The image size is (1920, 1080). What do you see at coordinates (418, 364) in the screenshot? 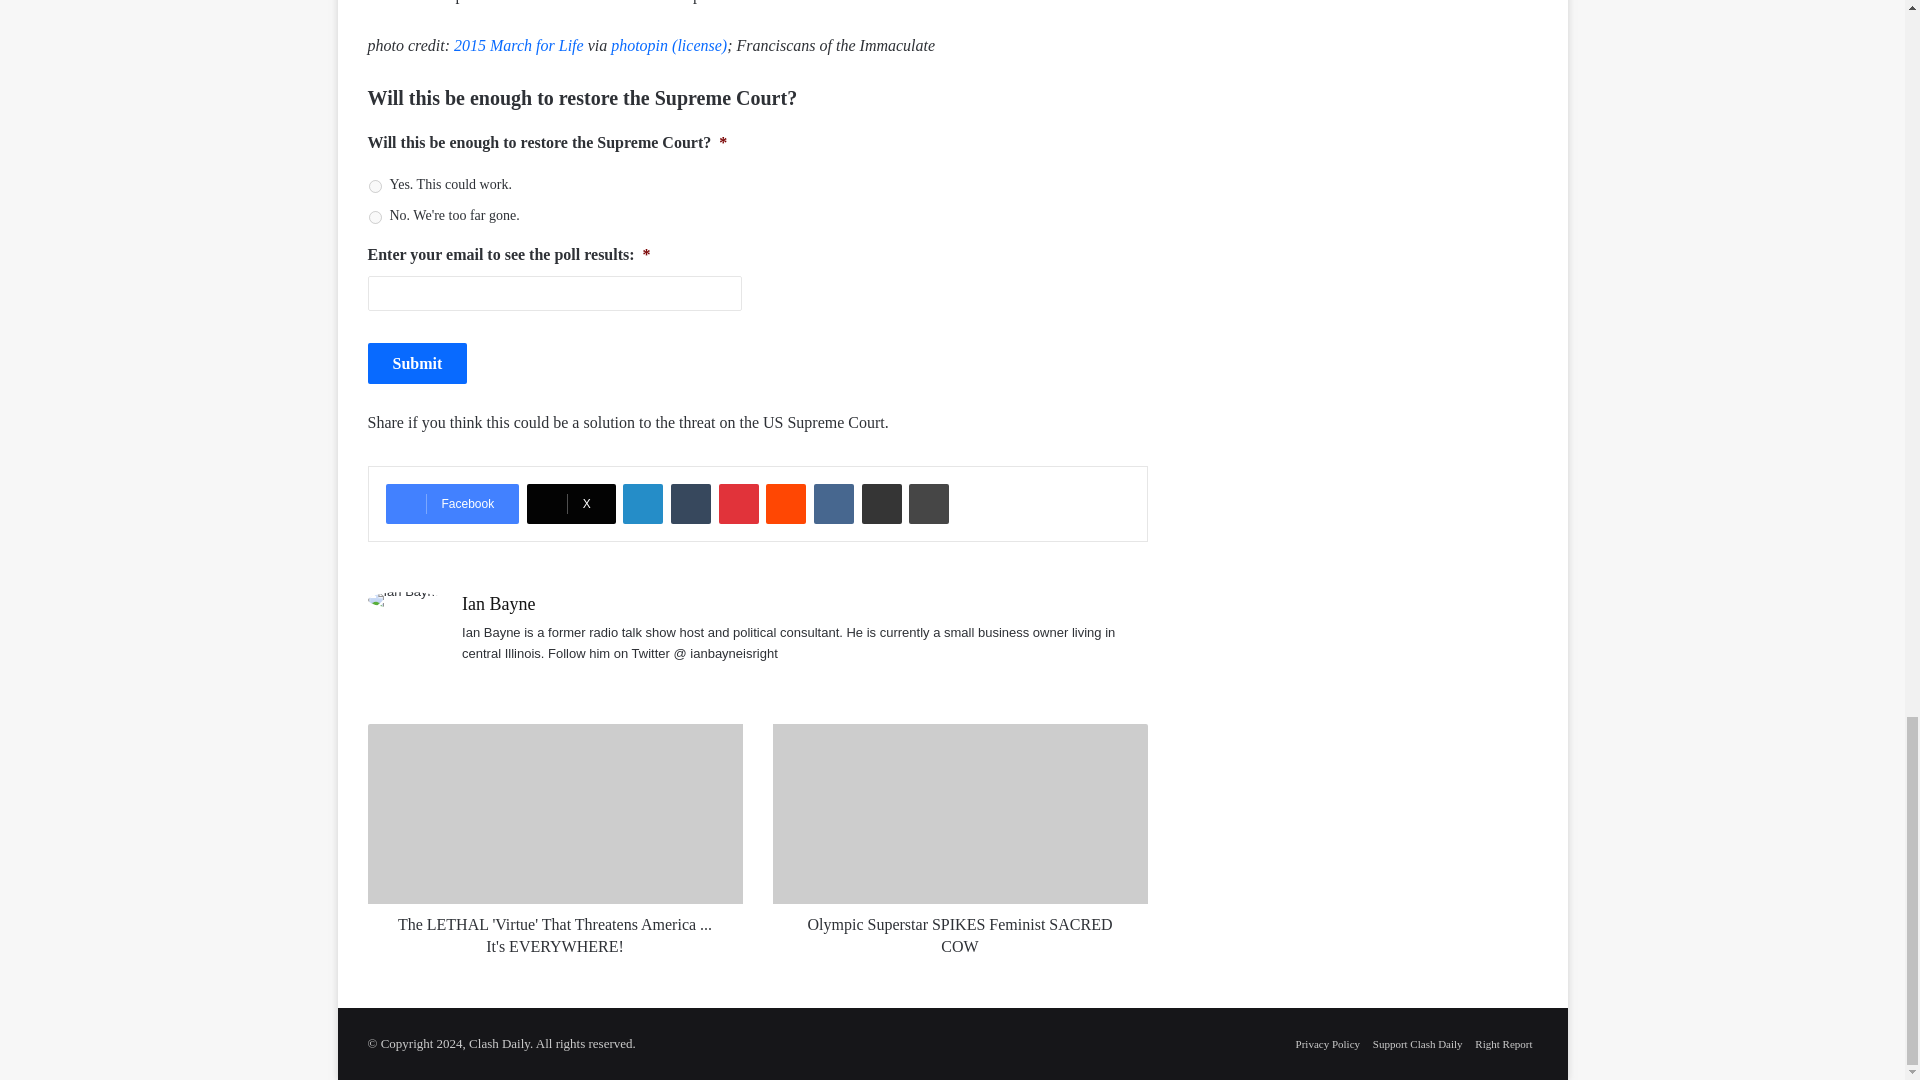
I see `Submit` at bounding box center [418, 364].